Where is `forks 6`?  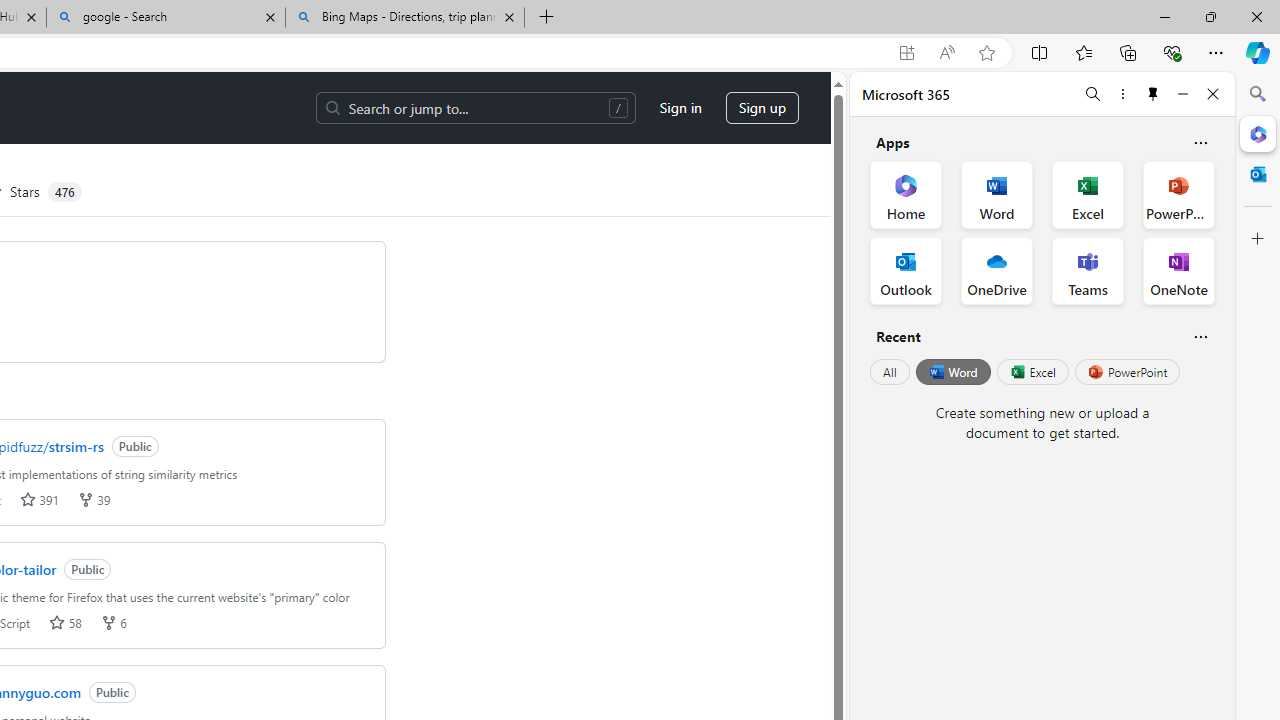
forks 6 is located at coordinates (112, 622).